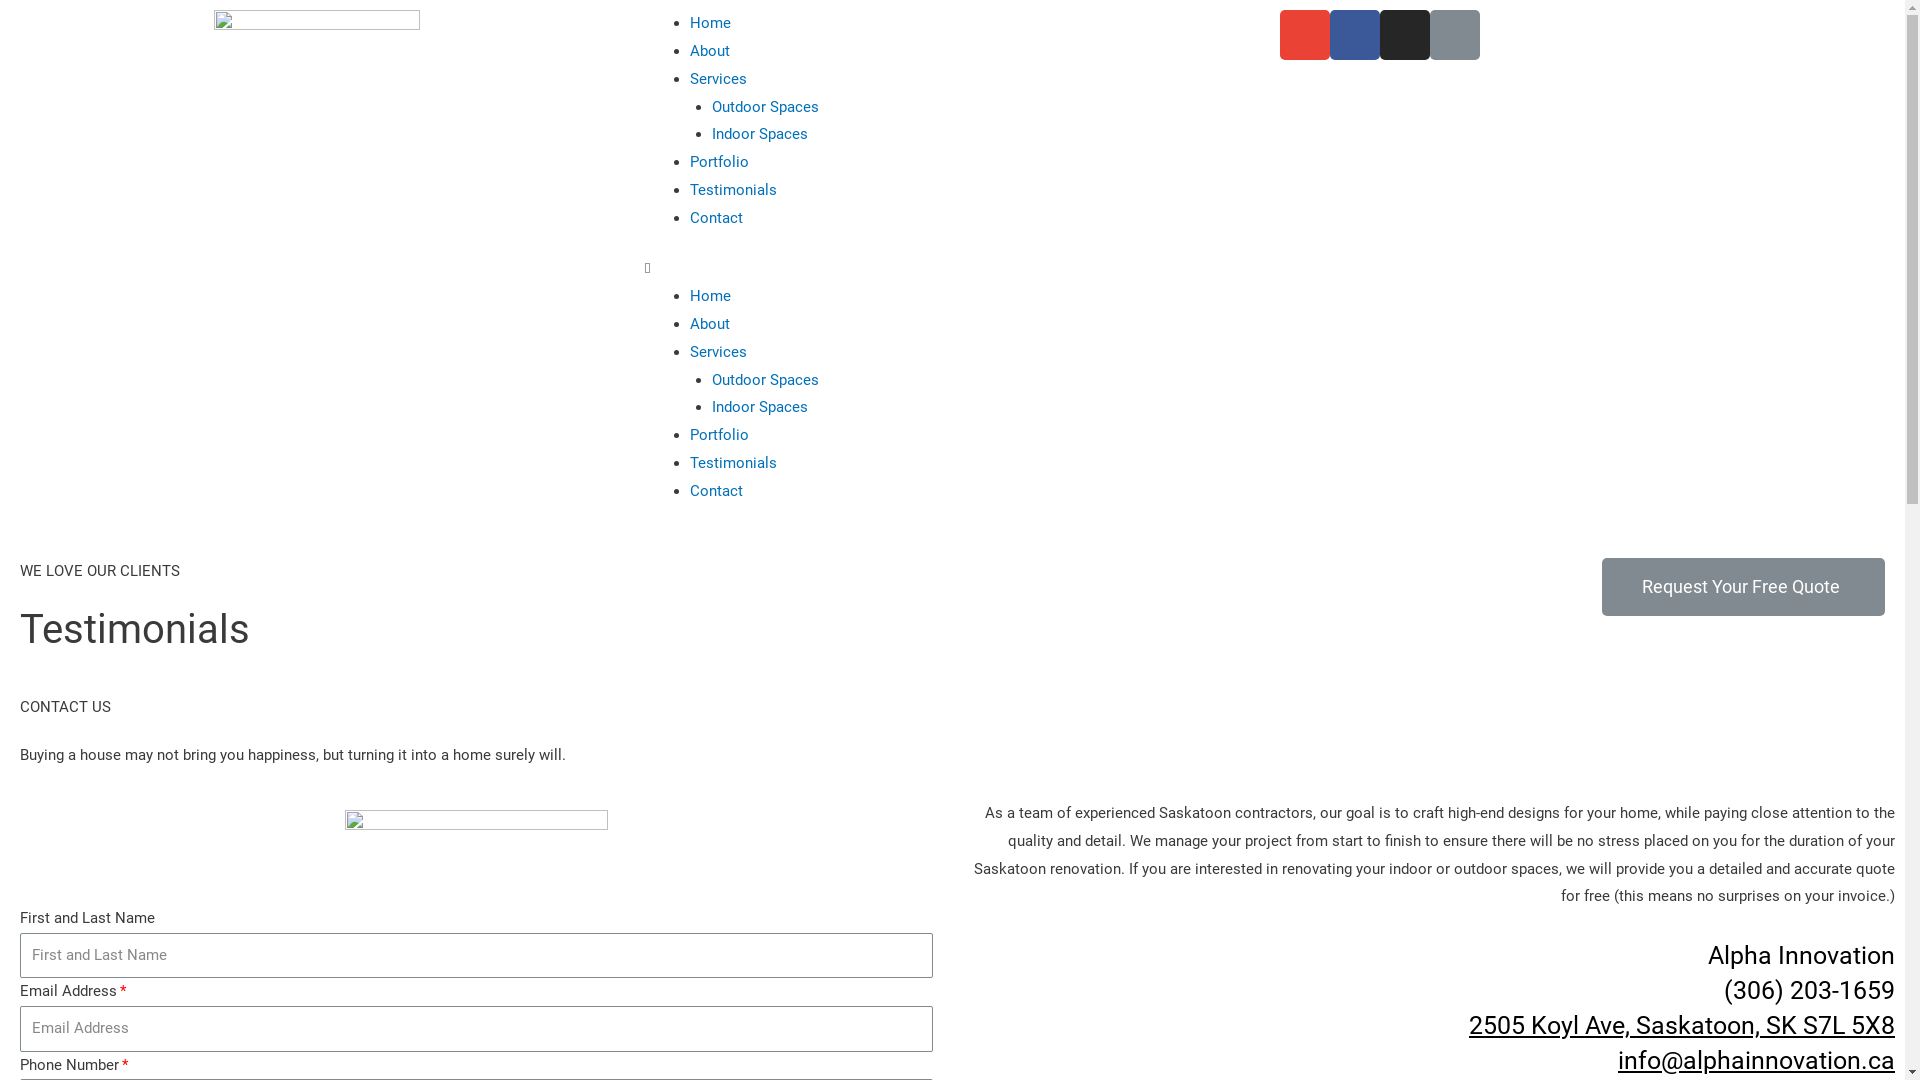 This screenshot has width=1920, height=1080. What do you see at coordinates (1682, 1024) in the screenshot?
I see `2505 Koyl Ave, Saskatoon, SK S7L 5X8` at bounding box center [1682, 1024].